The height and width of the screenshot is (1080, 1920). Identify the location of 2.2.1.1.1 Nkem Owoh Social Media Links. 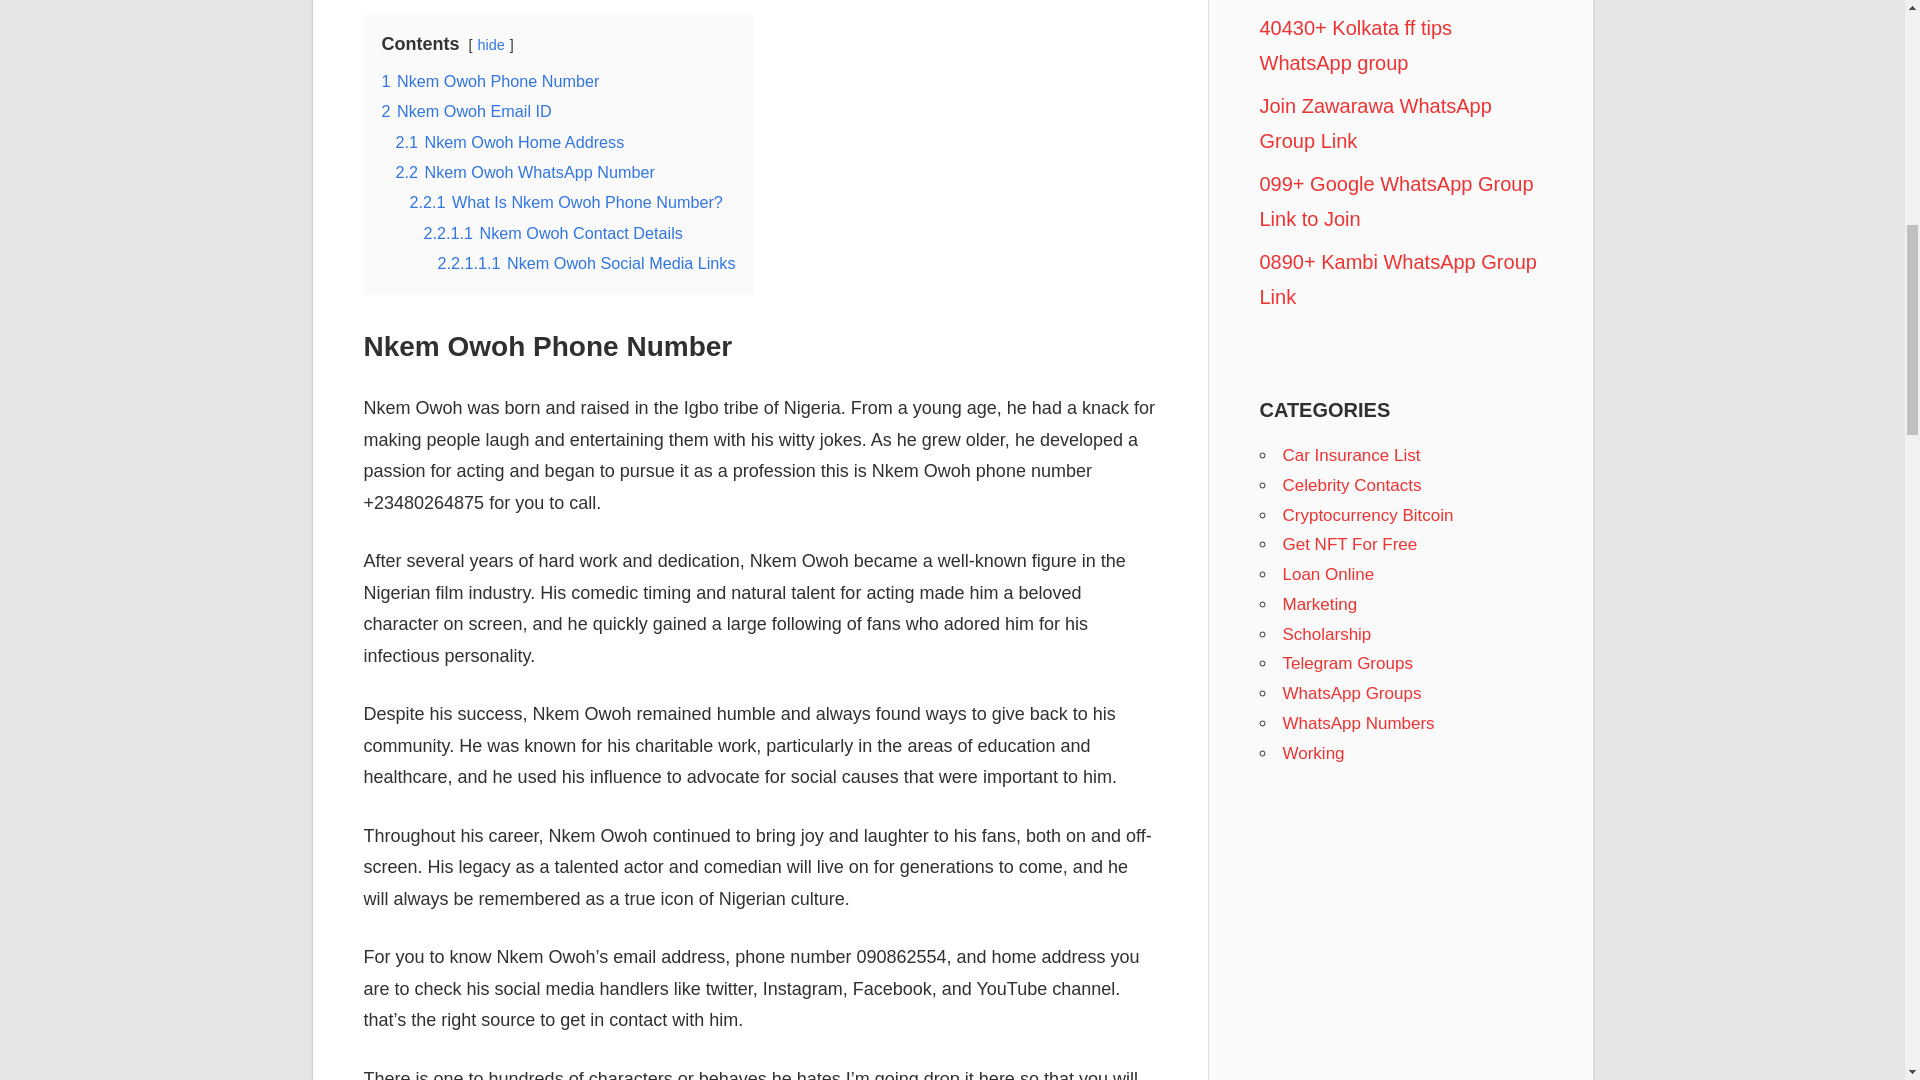
(586, 262).